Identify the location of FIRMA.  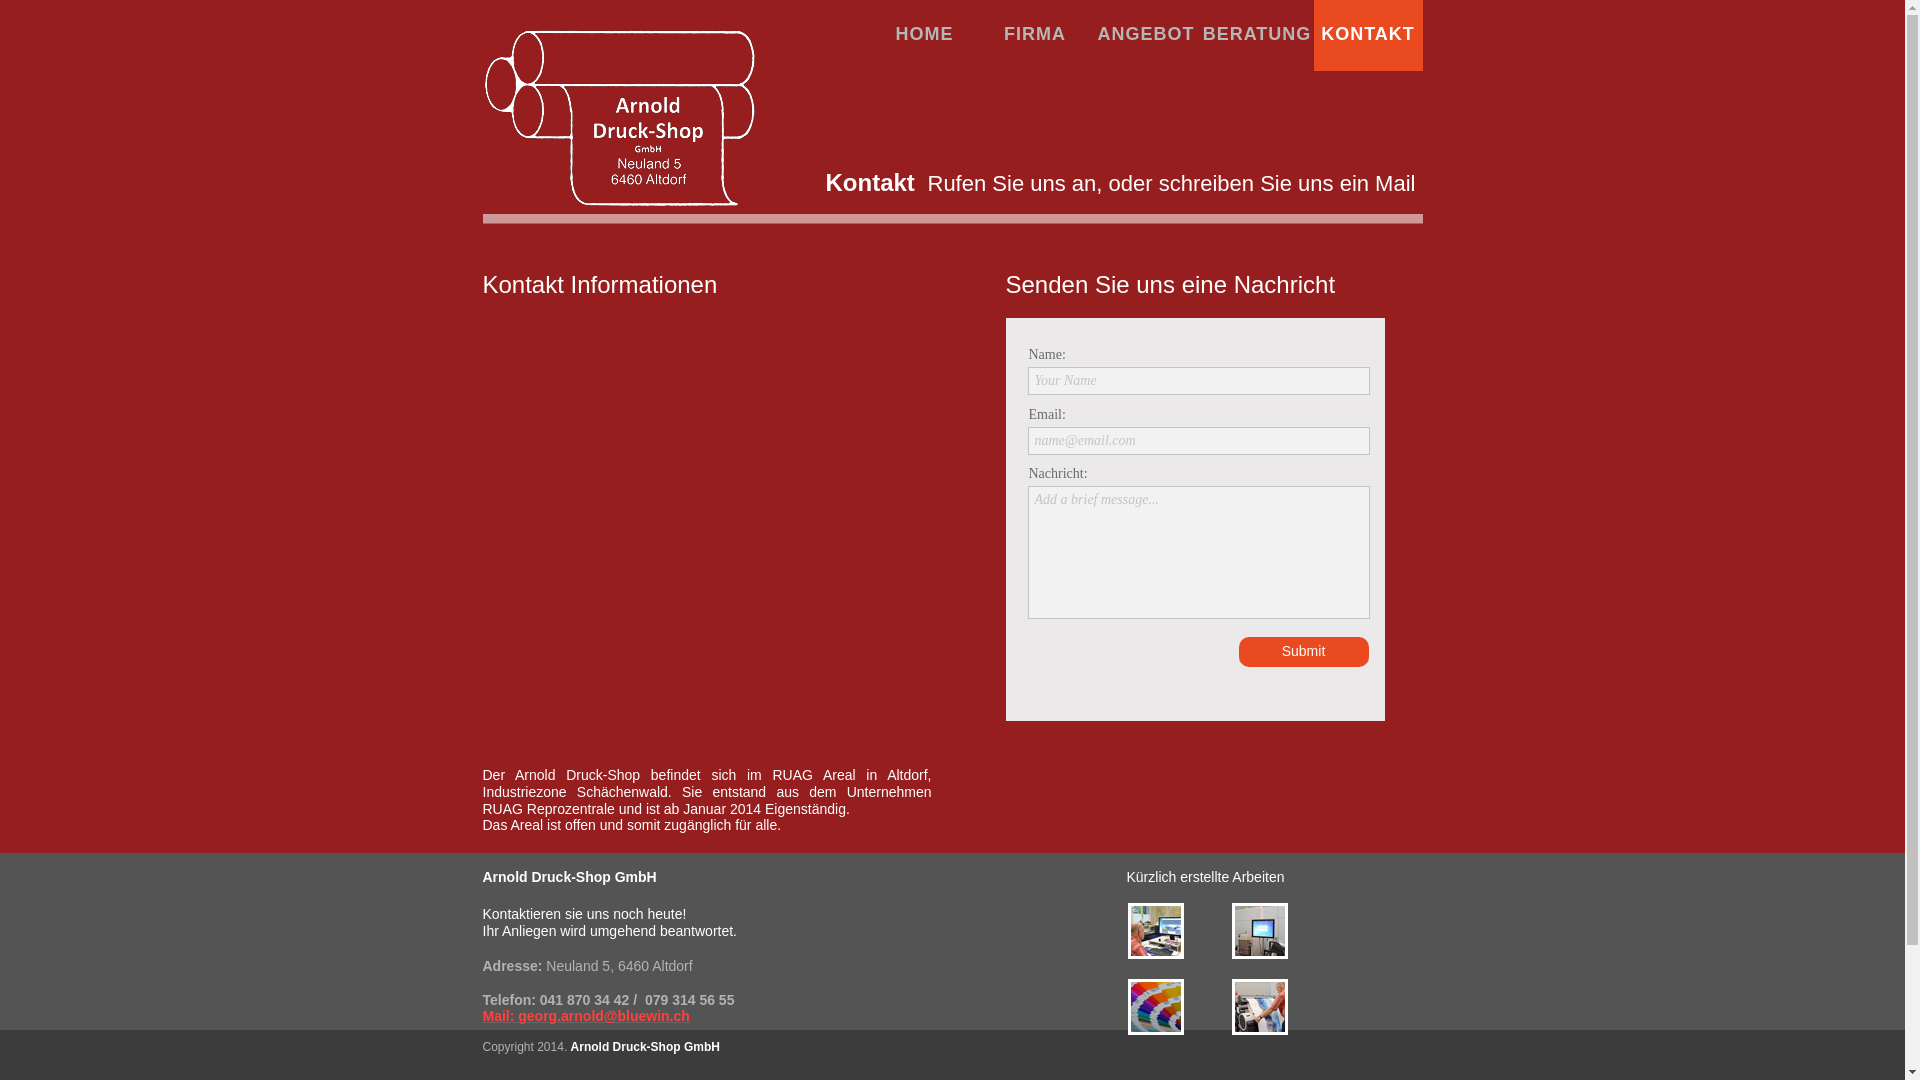
(1034, 36).